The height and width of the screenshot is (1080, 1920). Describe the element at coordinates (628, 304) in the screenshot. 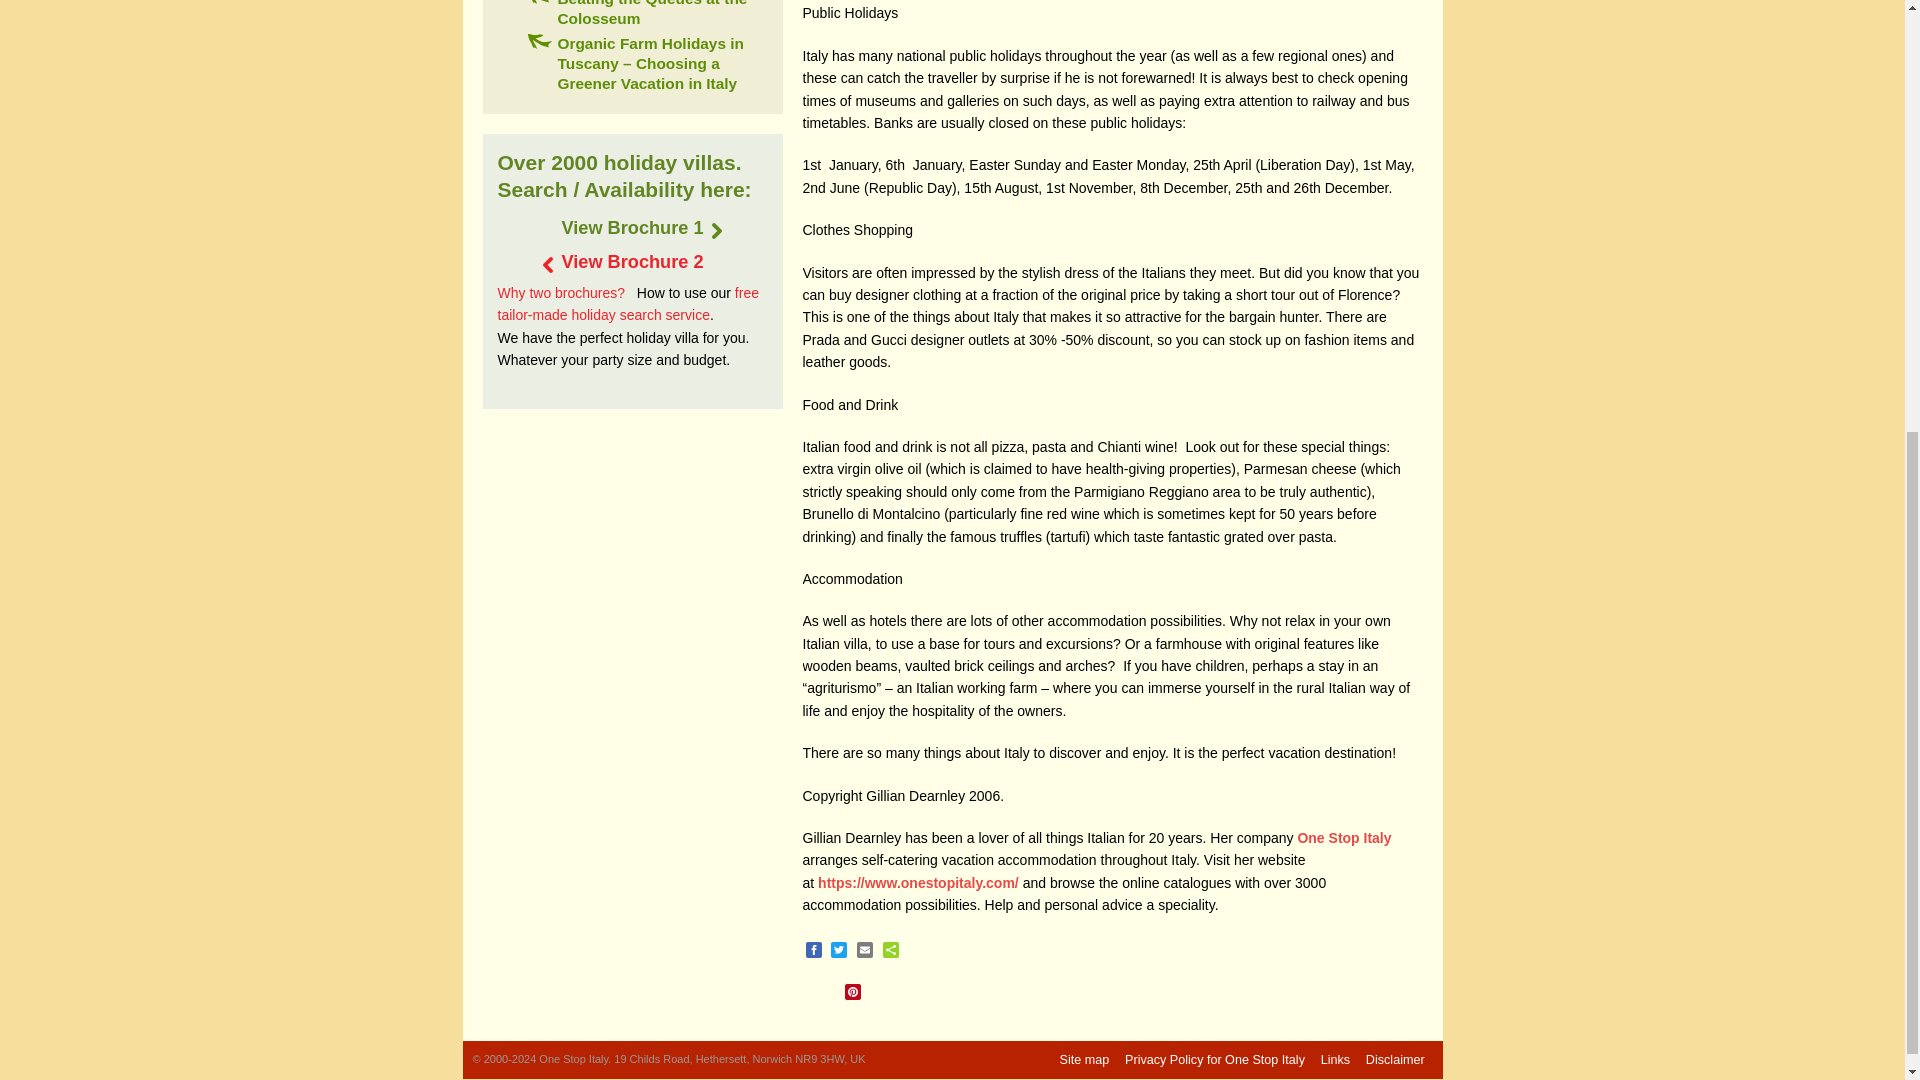

I see `Our free tailor-made holiday search service` at that location.